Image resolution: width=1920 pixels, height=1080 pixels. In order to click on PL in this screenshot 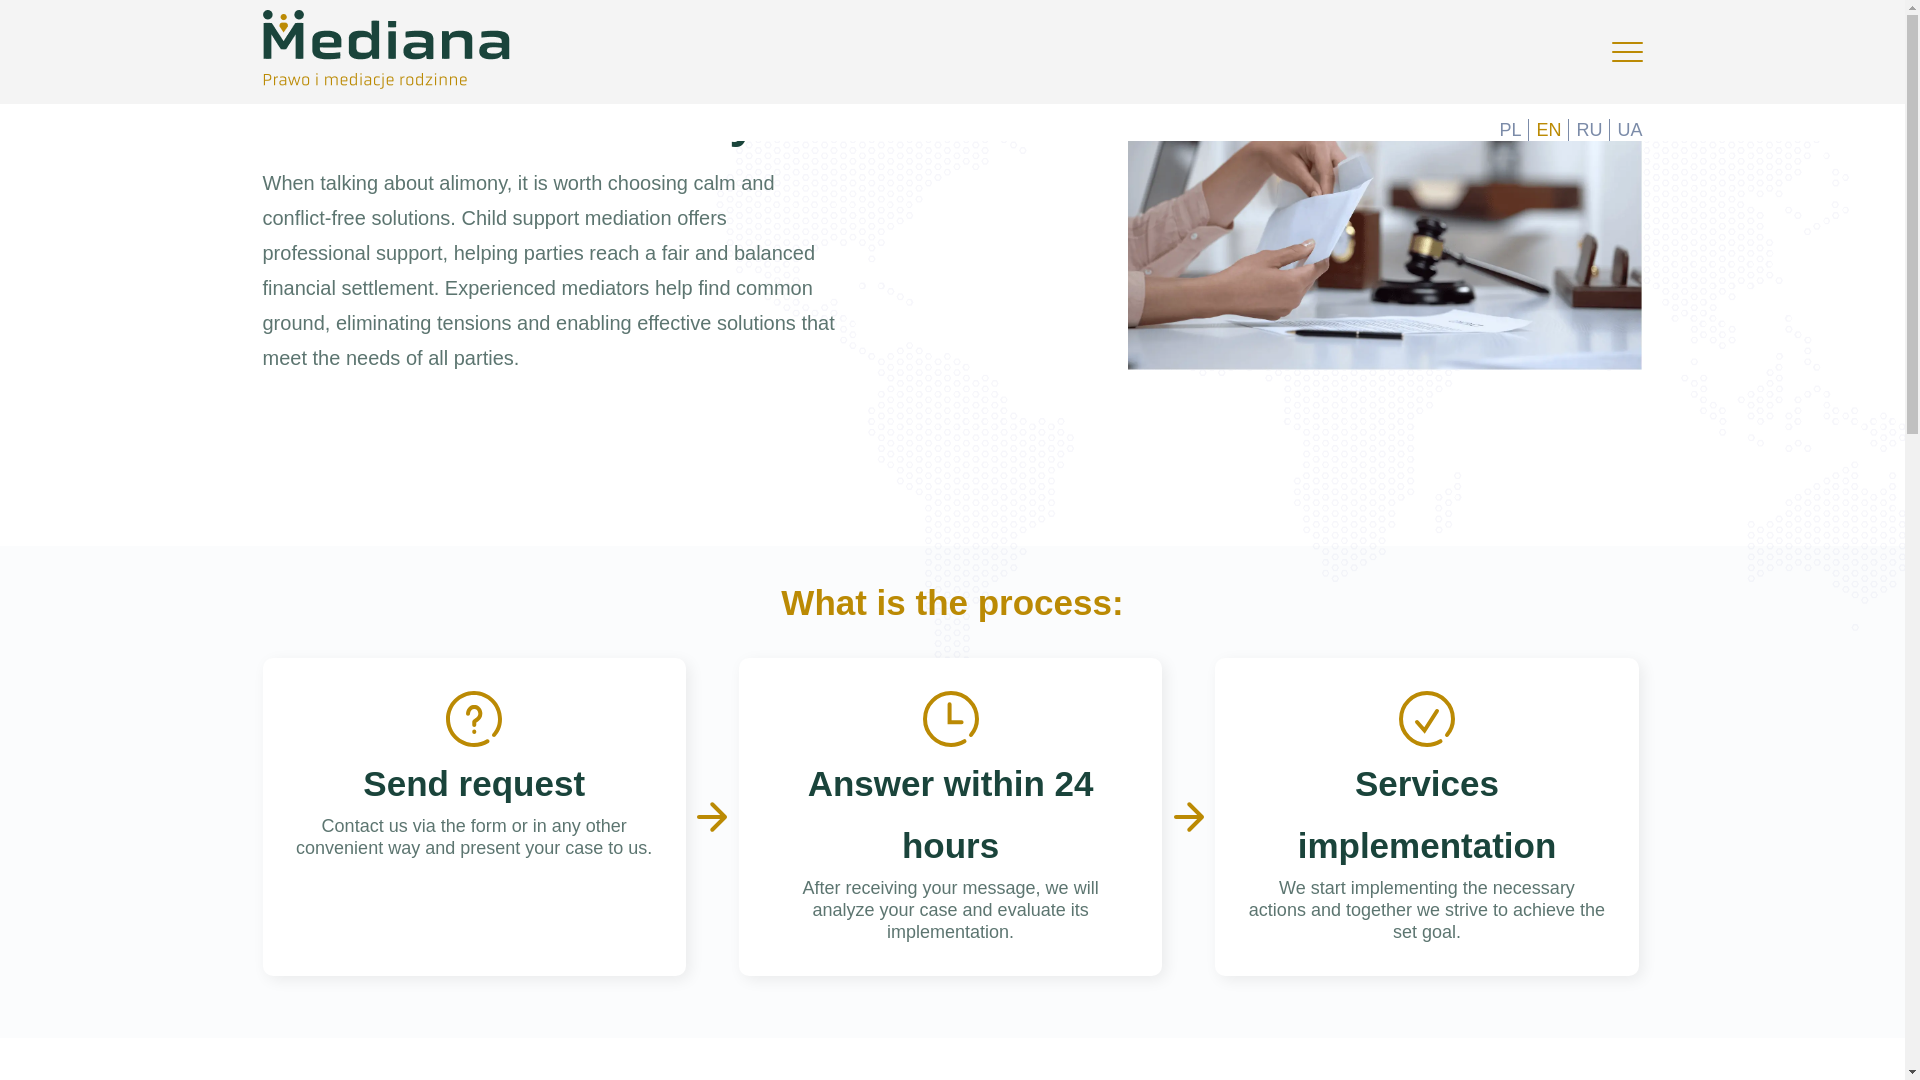, I will do `click(1510, 130)`.